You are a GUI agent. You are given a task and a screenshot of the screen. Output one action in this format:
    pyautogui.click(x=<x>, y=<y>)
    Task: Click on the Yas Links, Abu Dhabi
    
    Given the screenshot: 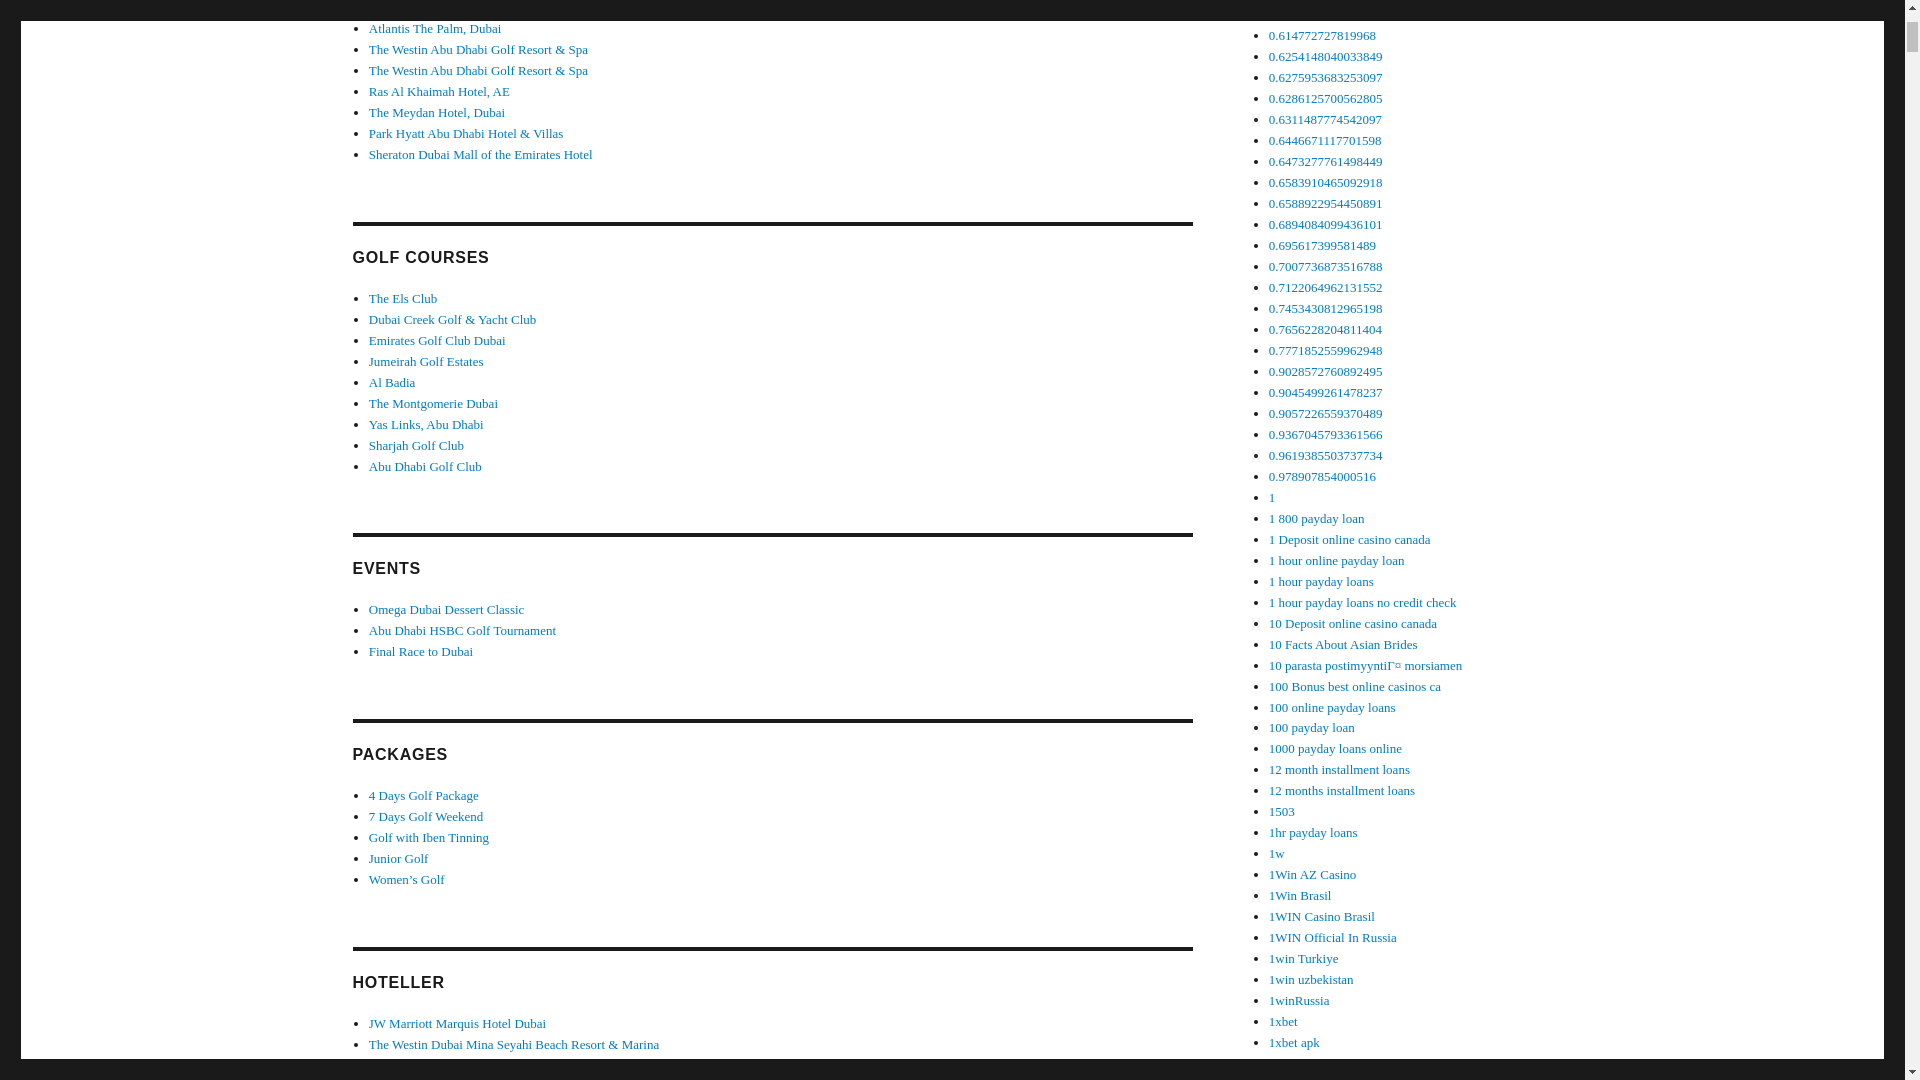 What is the action you would take?
    pyautogui.click(x=426, y=424)
    